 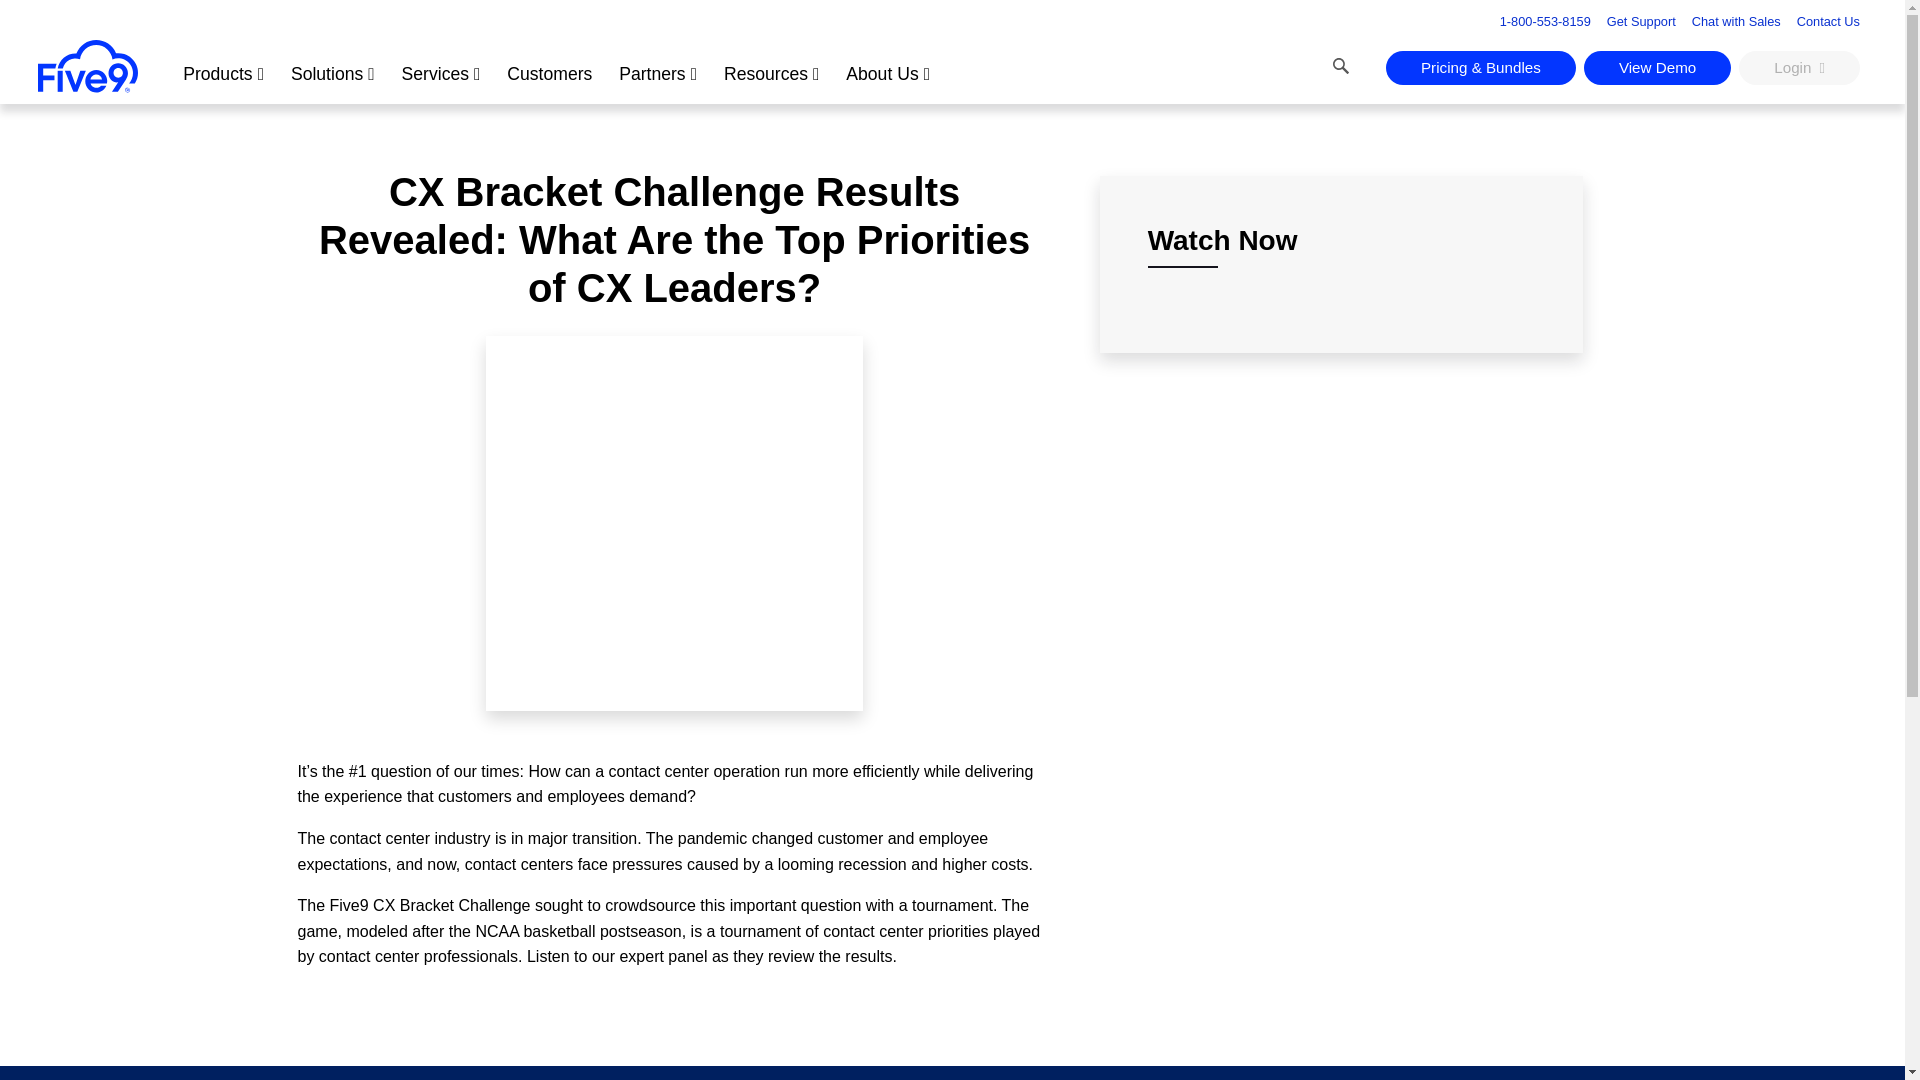 I want to click on View Demo, so click(x=1658, y=68).